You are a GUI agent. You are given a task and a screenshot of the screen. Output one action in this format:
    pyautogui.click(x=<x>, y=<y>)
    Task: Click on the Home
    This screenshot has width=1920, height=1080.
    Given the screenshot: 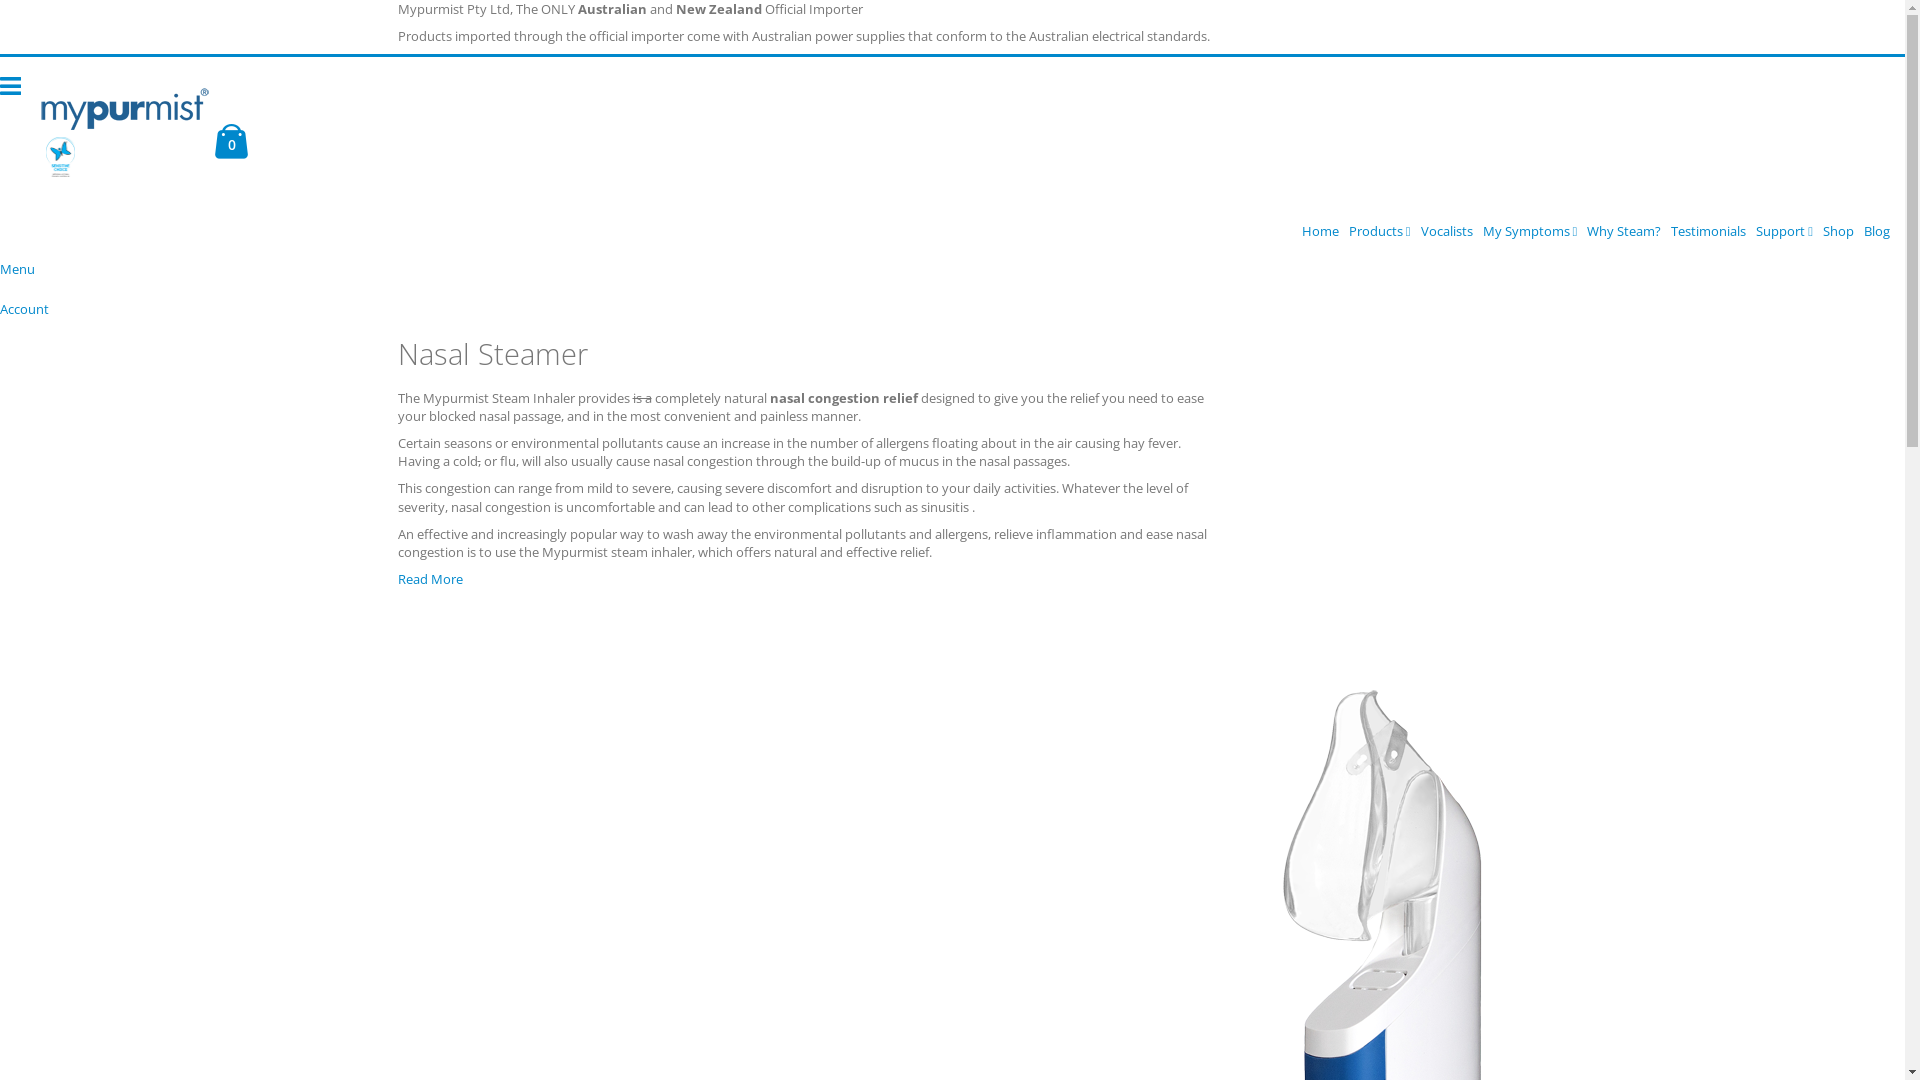 What is the action you would take?
    pyautogui.click(x=1320, y=231)
    